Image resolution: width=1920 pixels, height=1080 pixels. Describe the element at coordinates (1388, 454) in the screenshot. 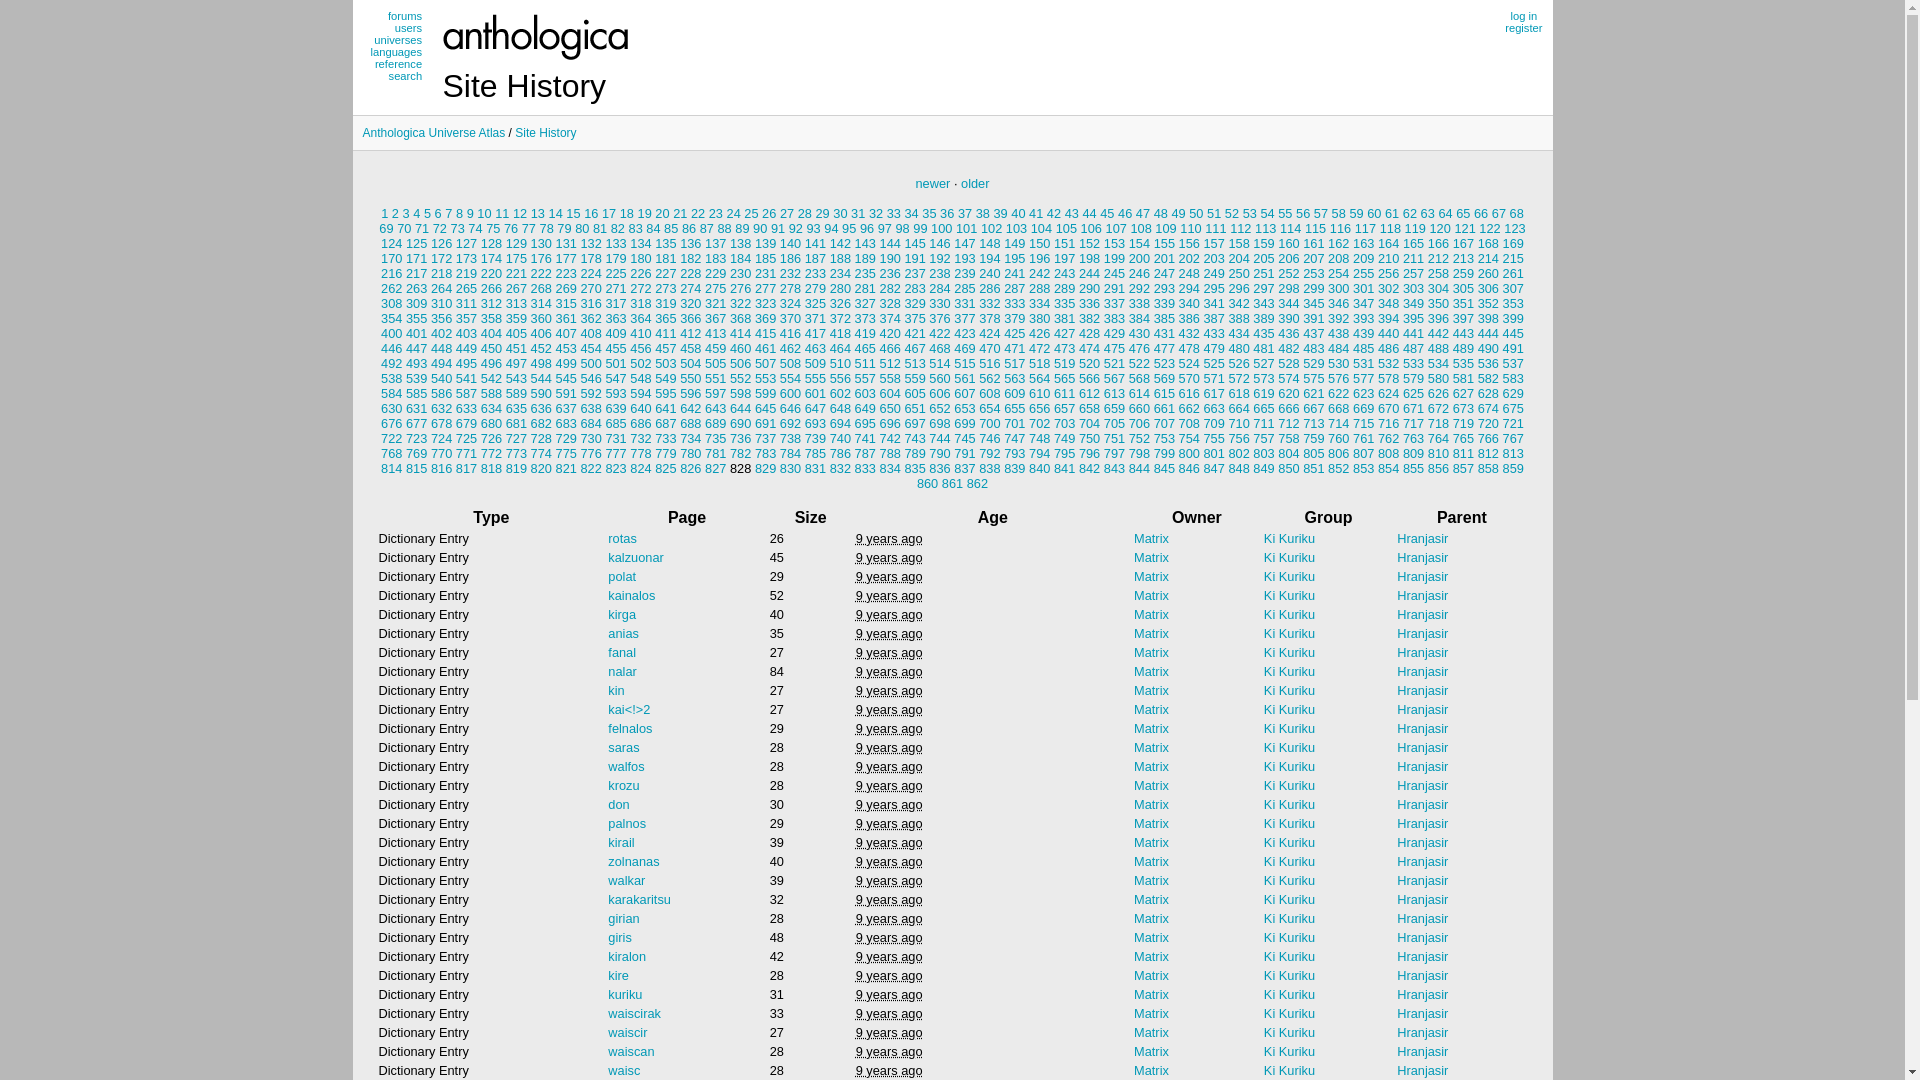

I see `808` at that location.